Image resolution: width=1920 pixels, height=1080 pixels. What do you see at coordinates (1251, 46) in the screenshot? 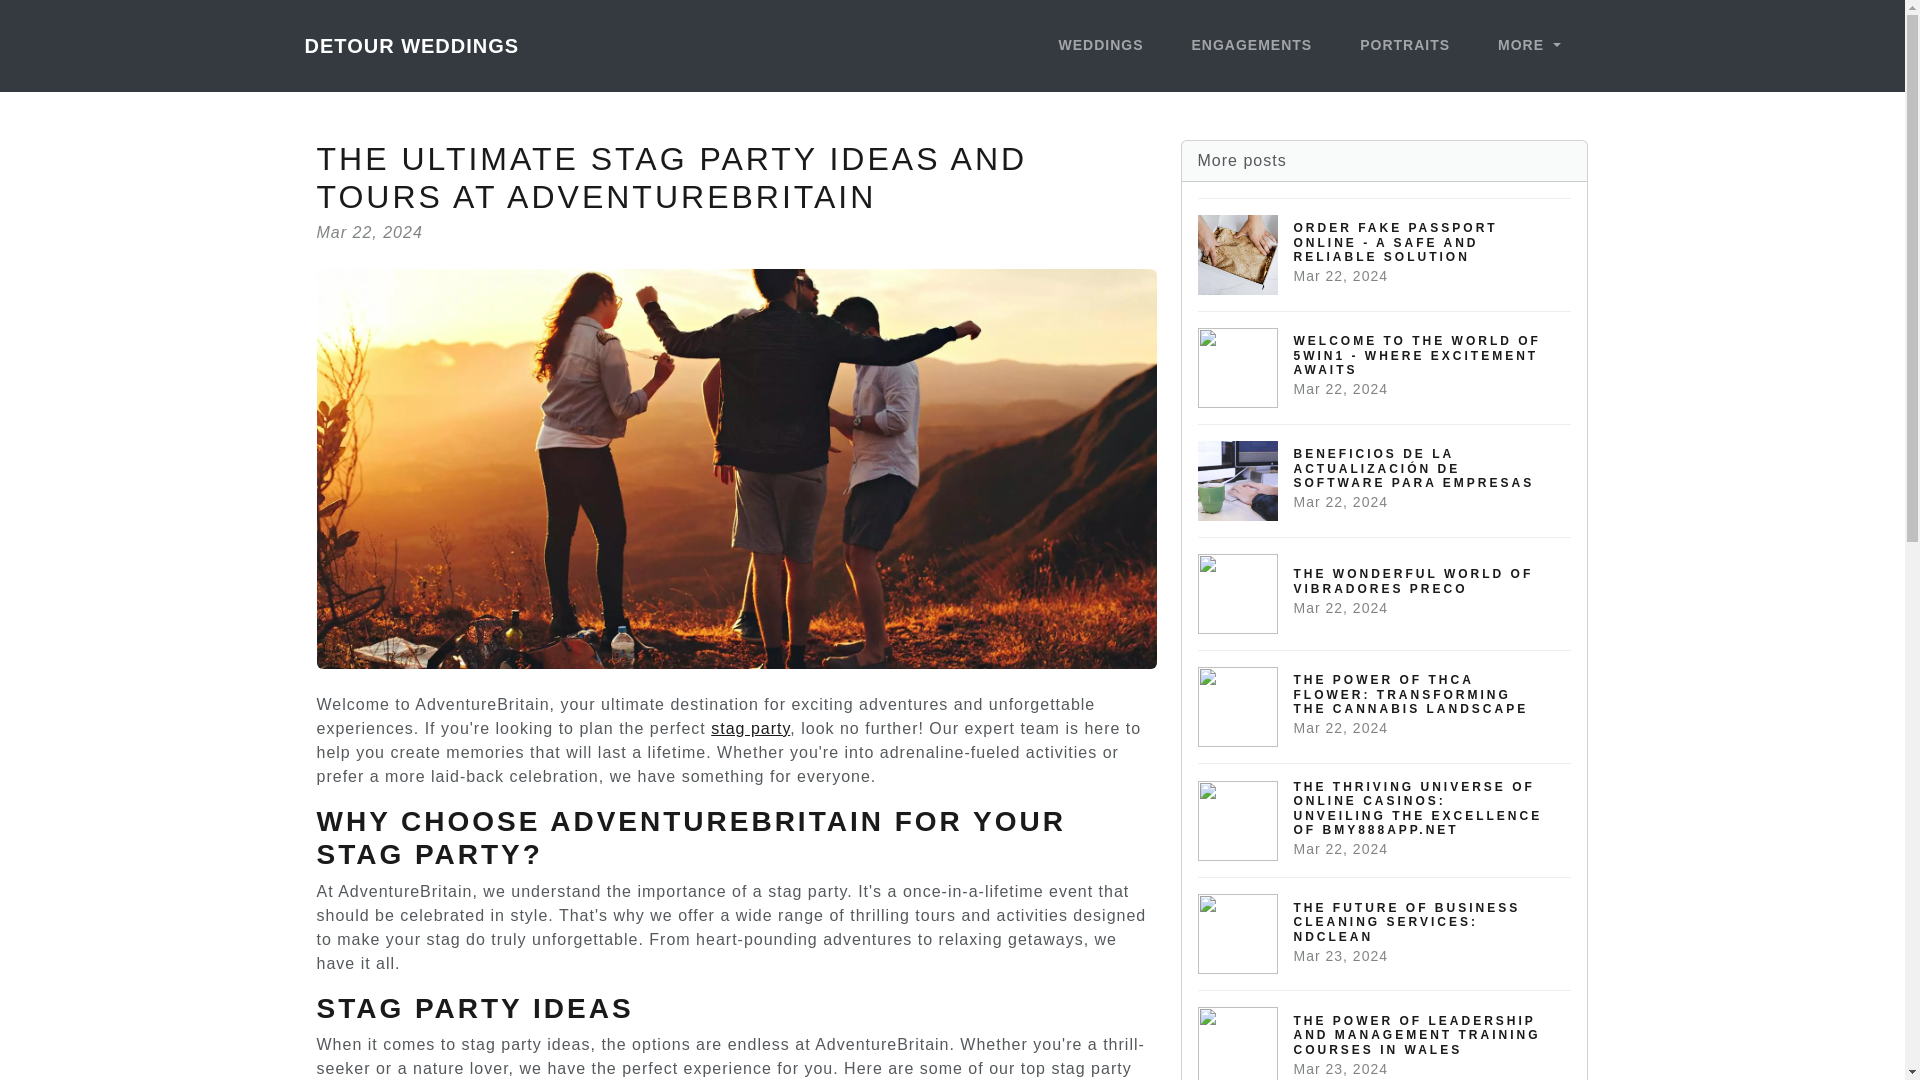
I see `ENGAGEMENTS` at bounding box center [1251, 46].